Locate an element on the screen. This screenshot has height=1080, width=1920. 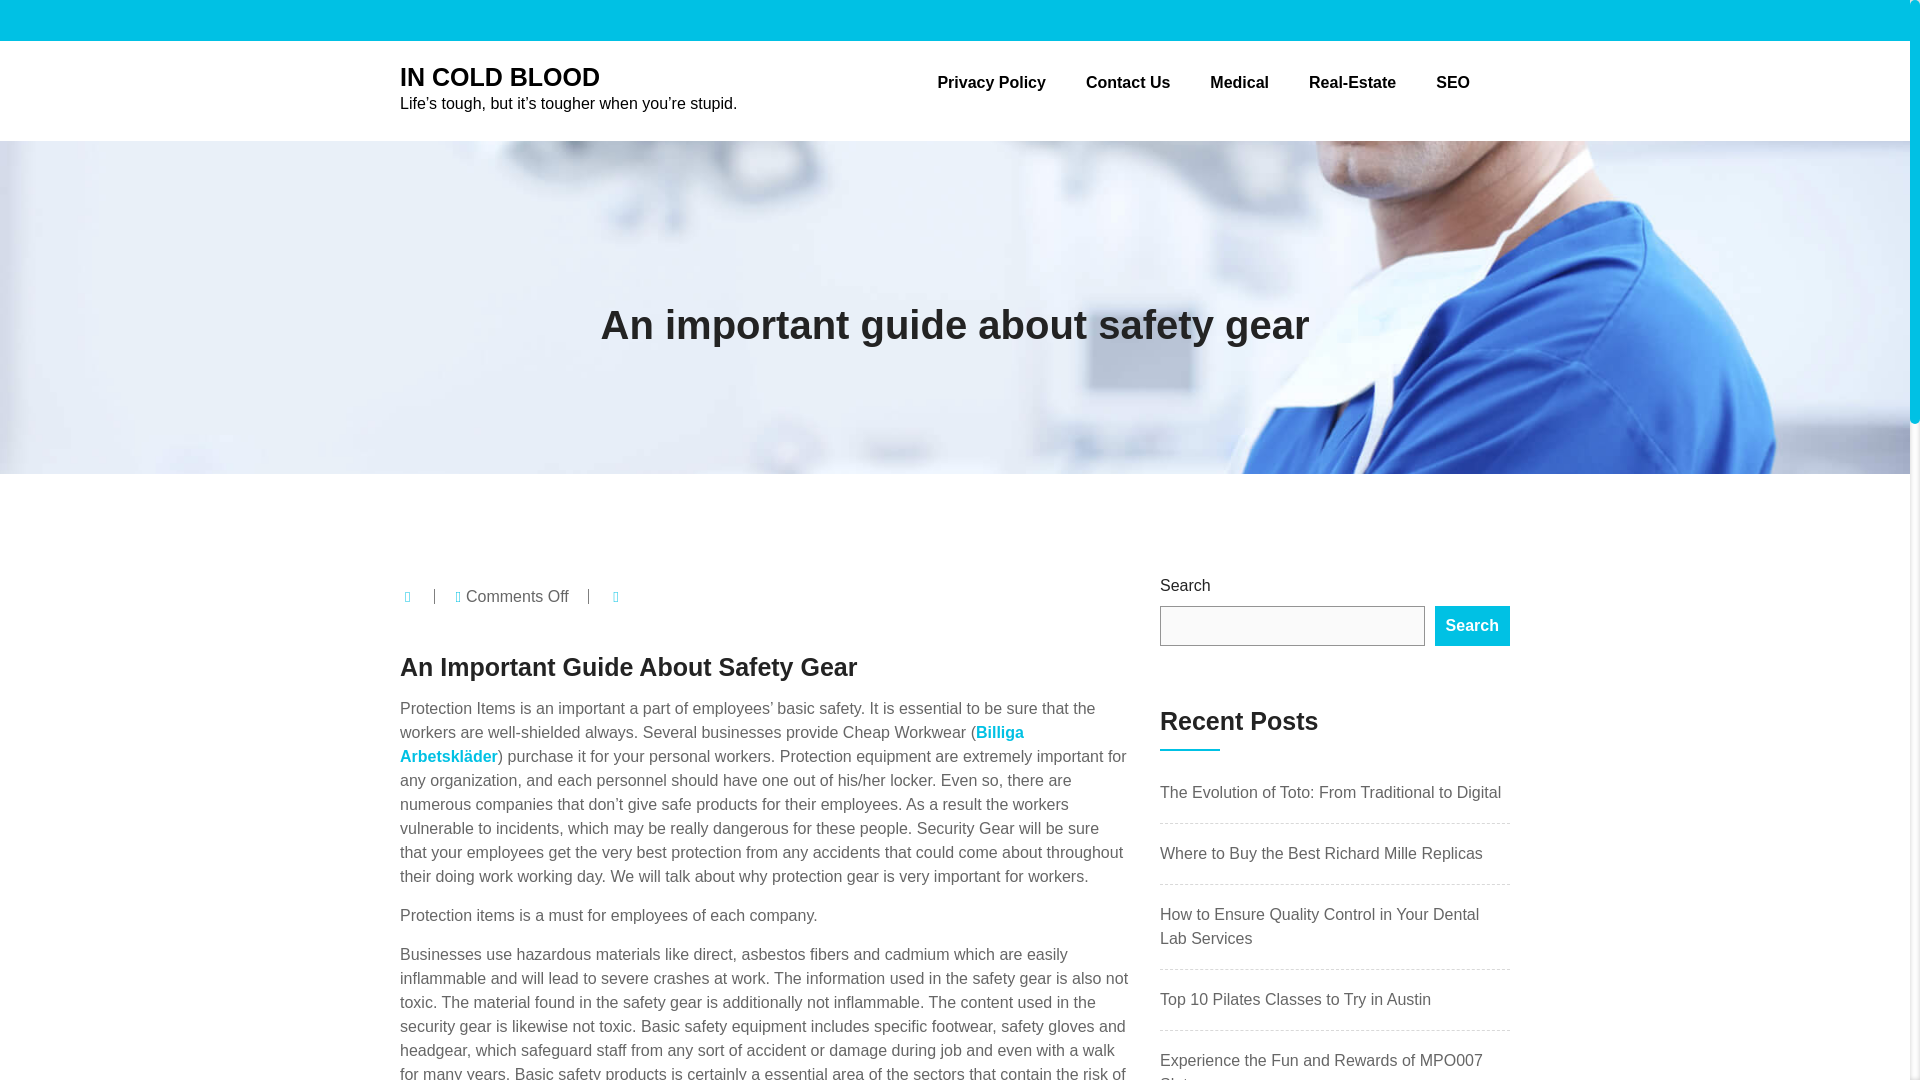
Search is located at coordinates (1472, 625).